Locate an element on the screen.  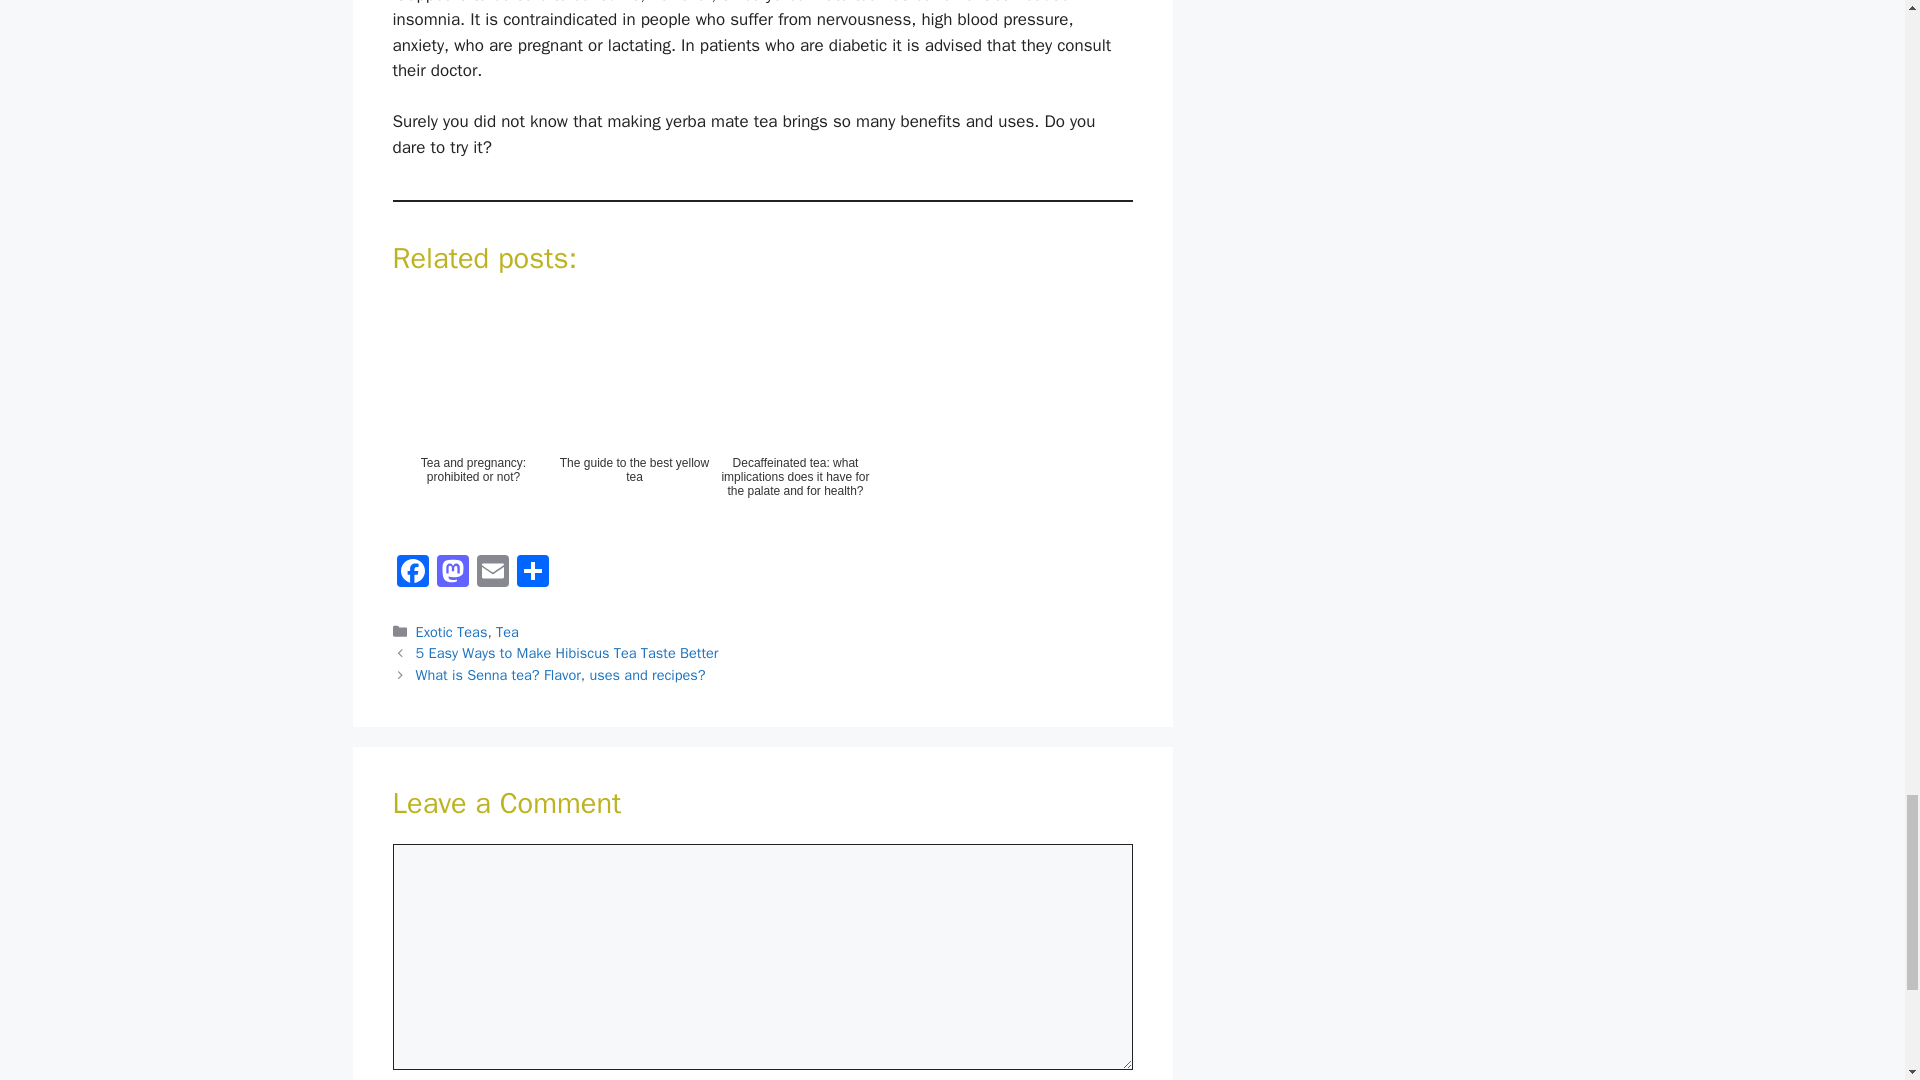
Mastodon is located at coordinates (452, 574).